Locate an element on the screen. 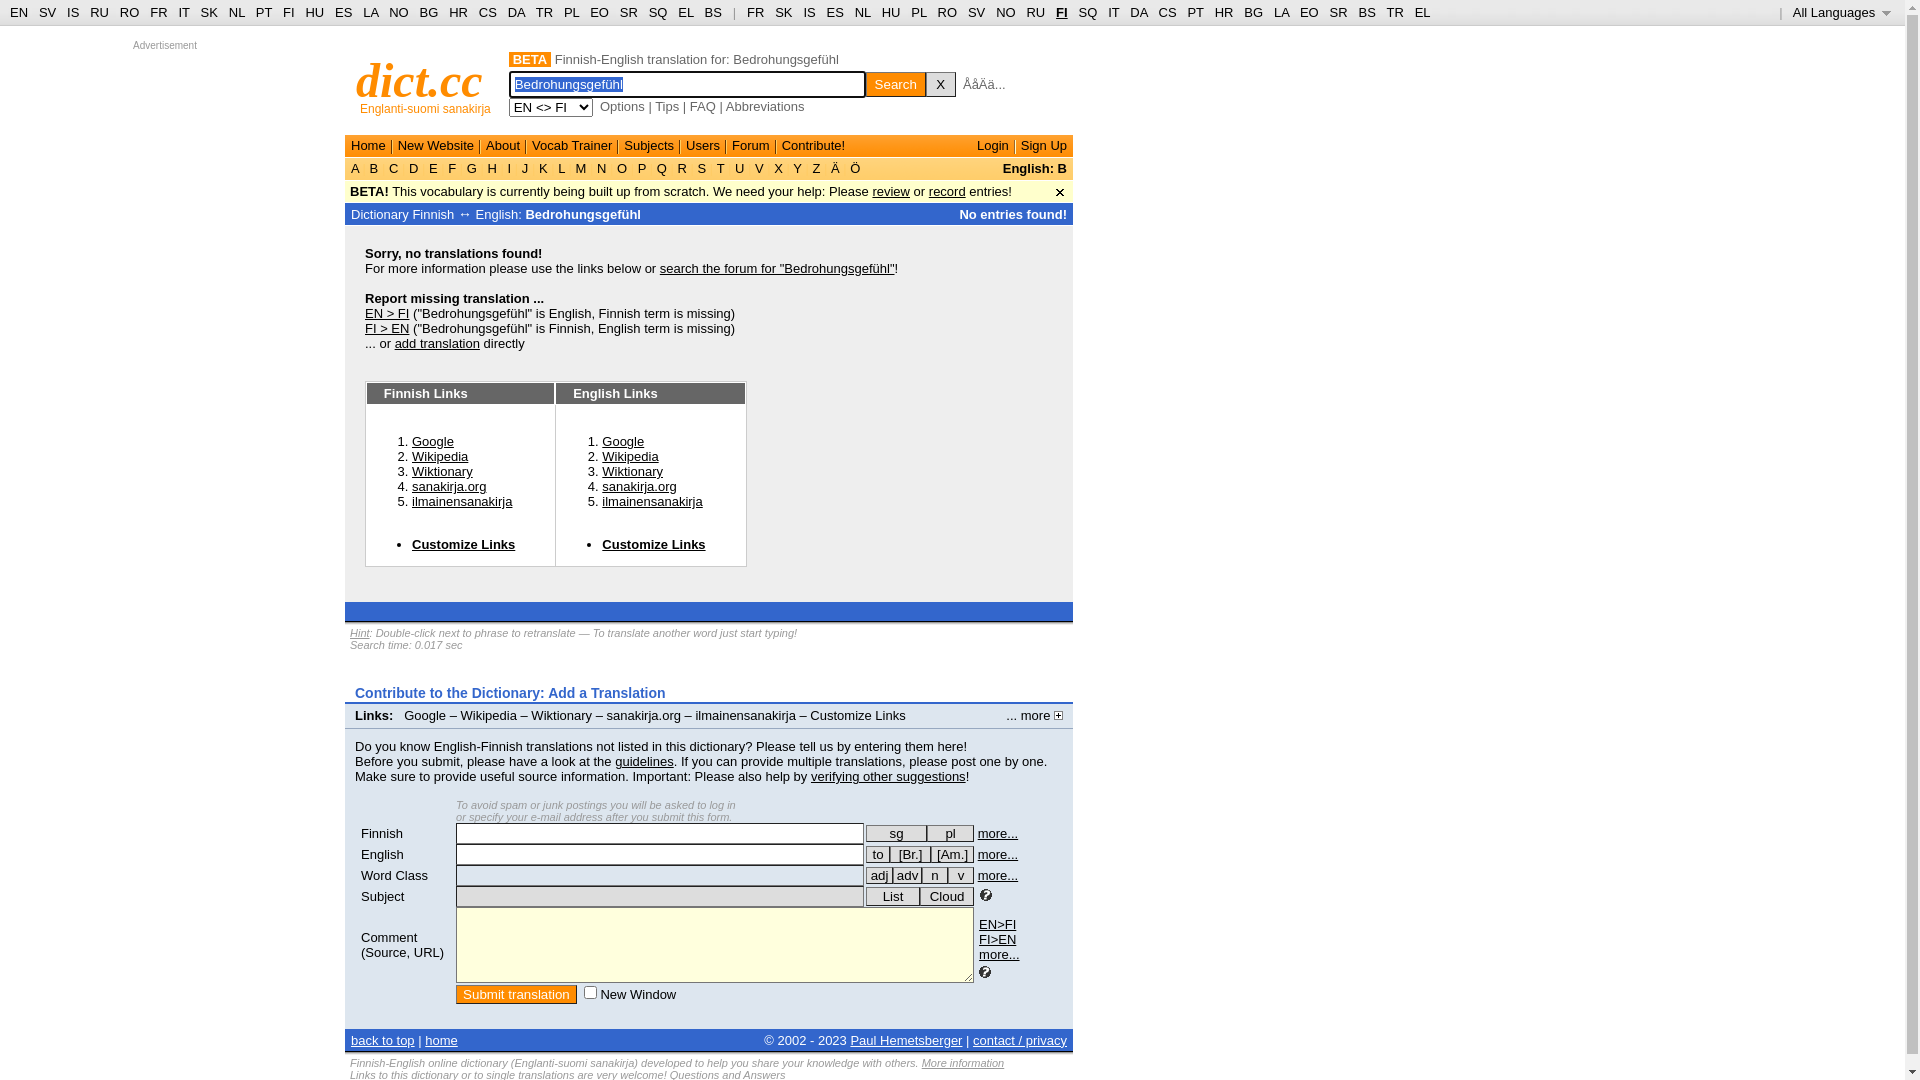 The width and height of the screenshot is (1920, 1080). HU is located at coordinates (892, 12).